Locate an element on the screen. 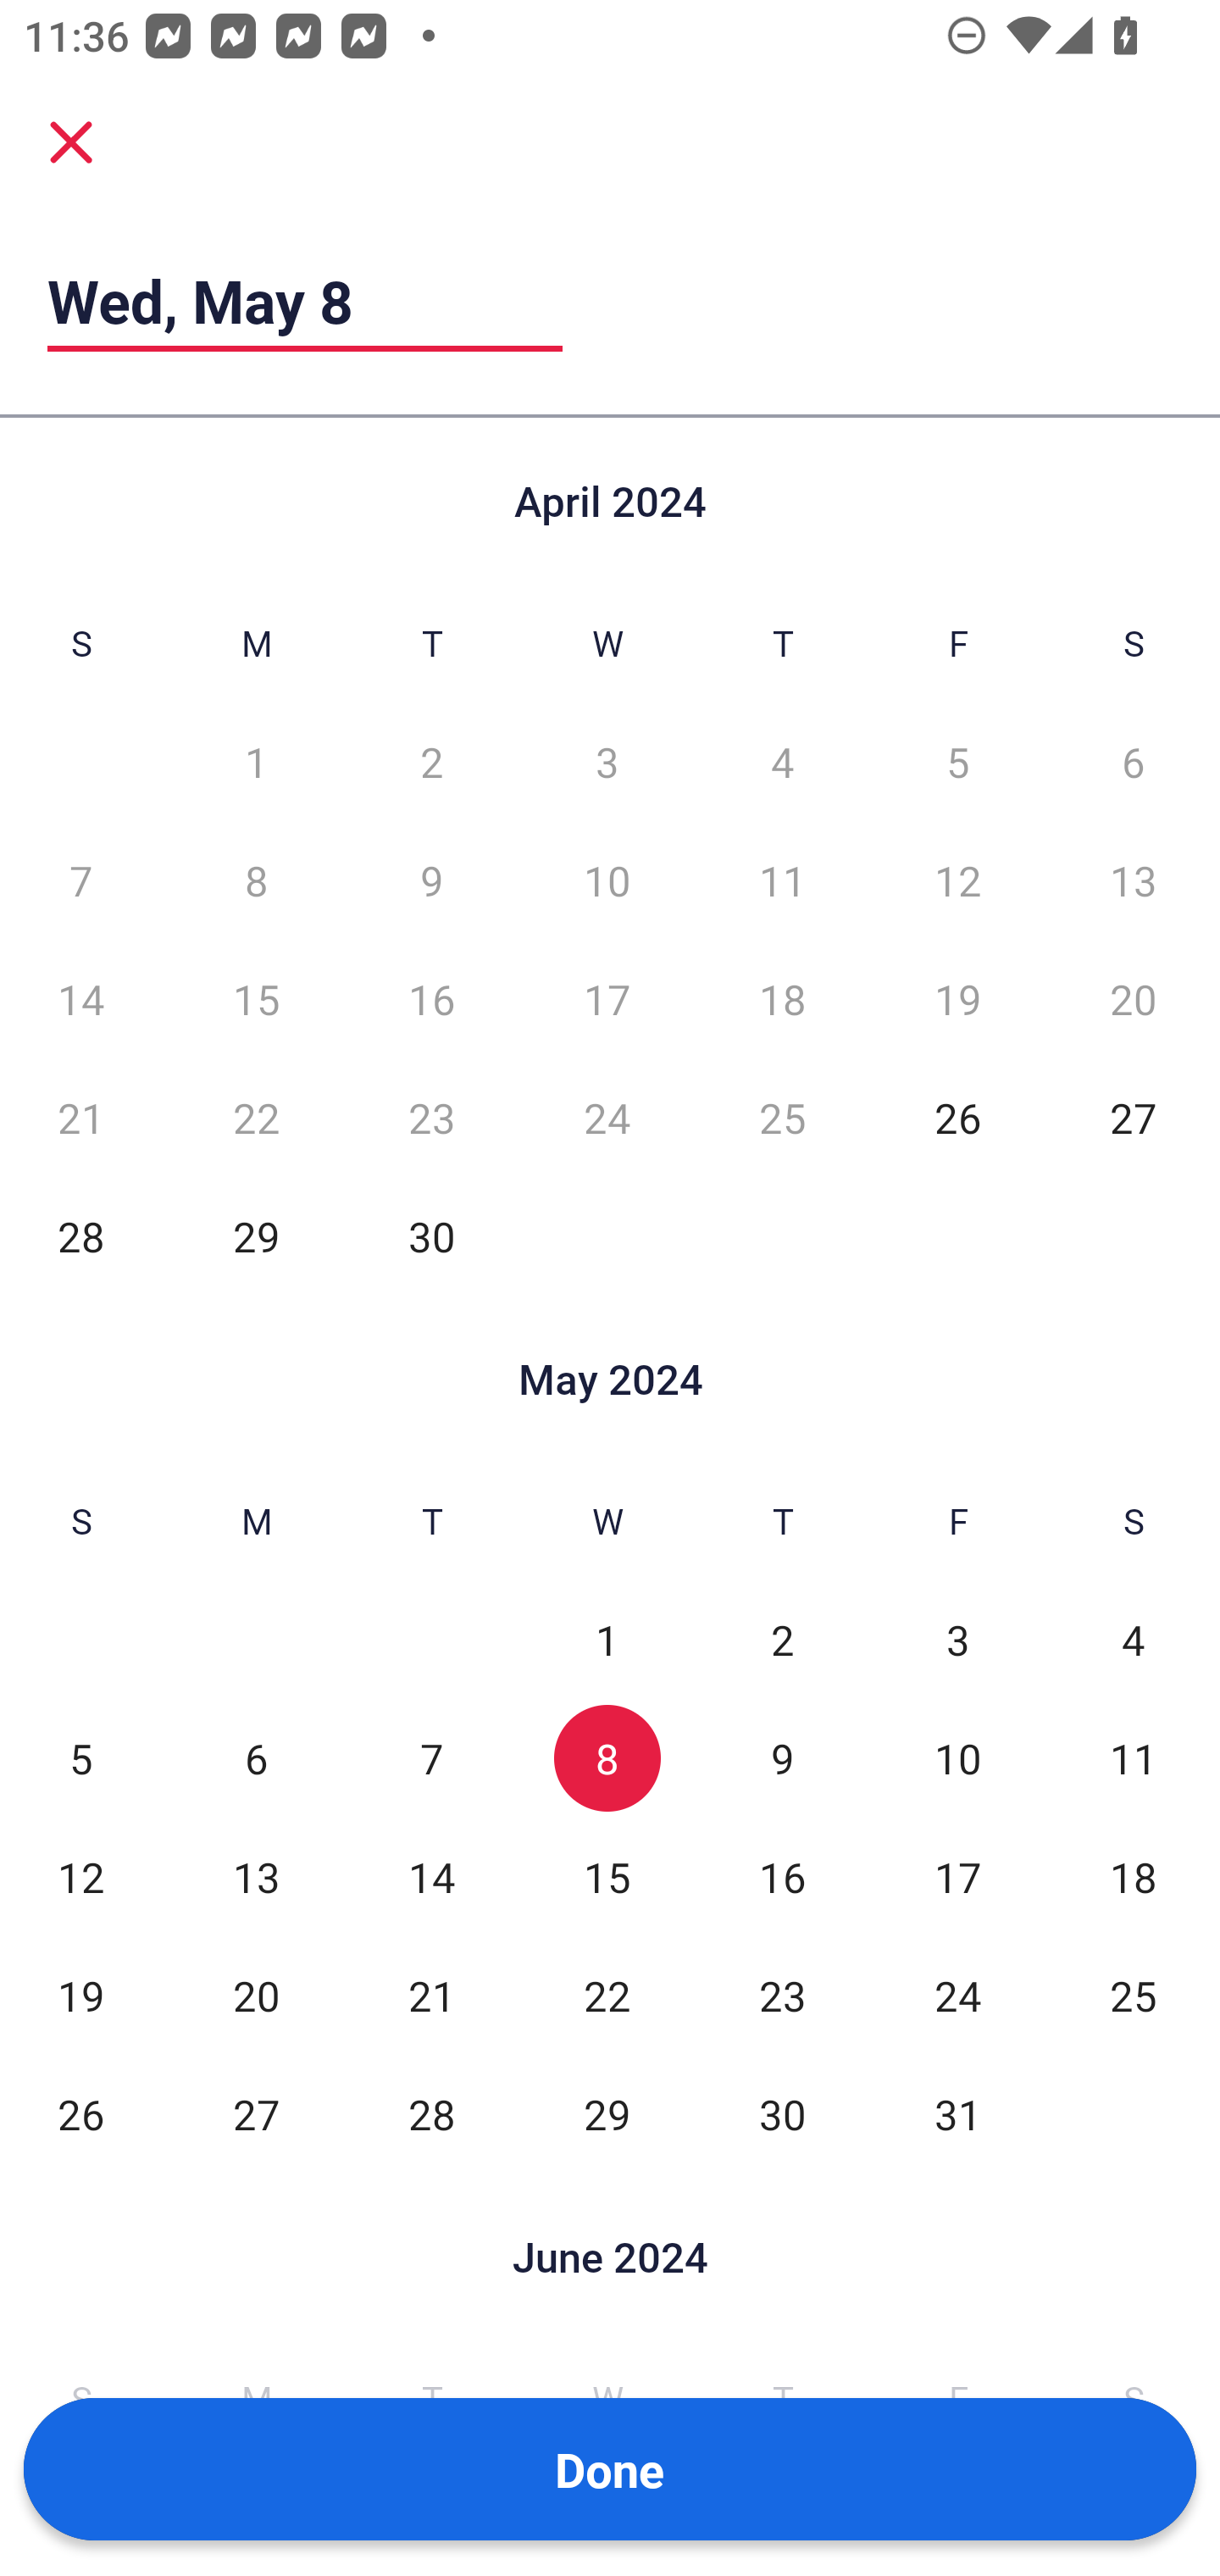 Image resolution: width=1220 pixels, height=2576 pixels. 4 Sat, May 4, Not Selected is located at coordinates (1134, 1639).